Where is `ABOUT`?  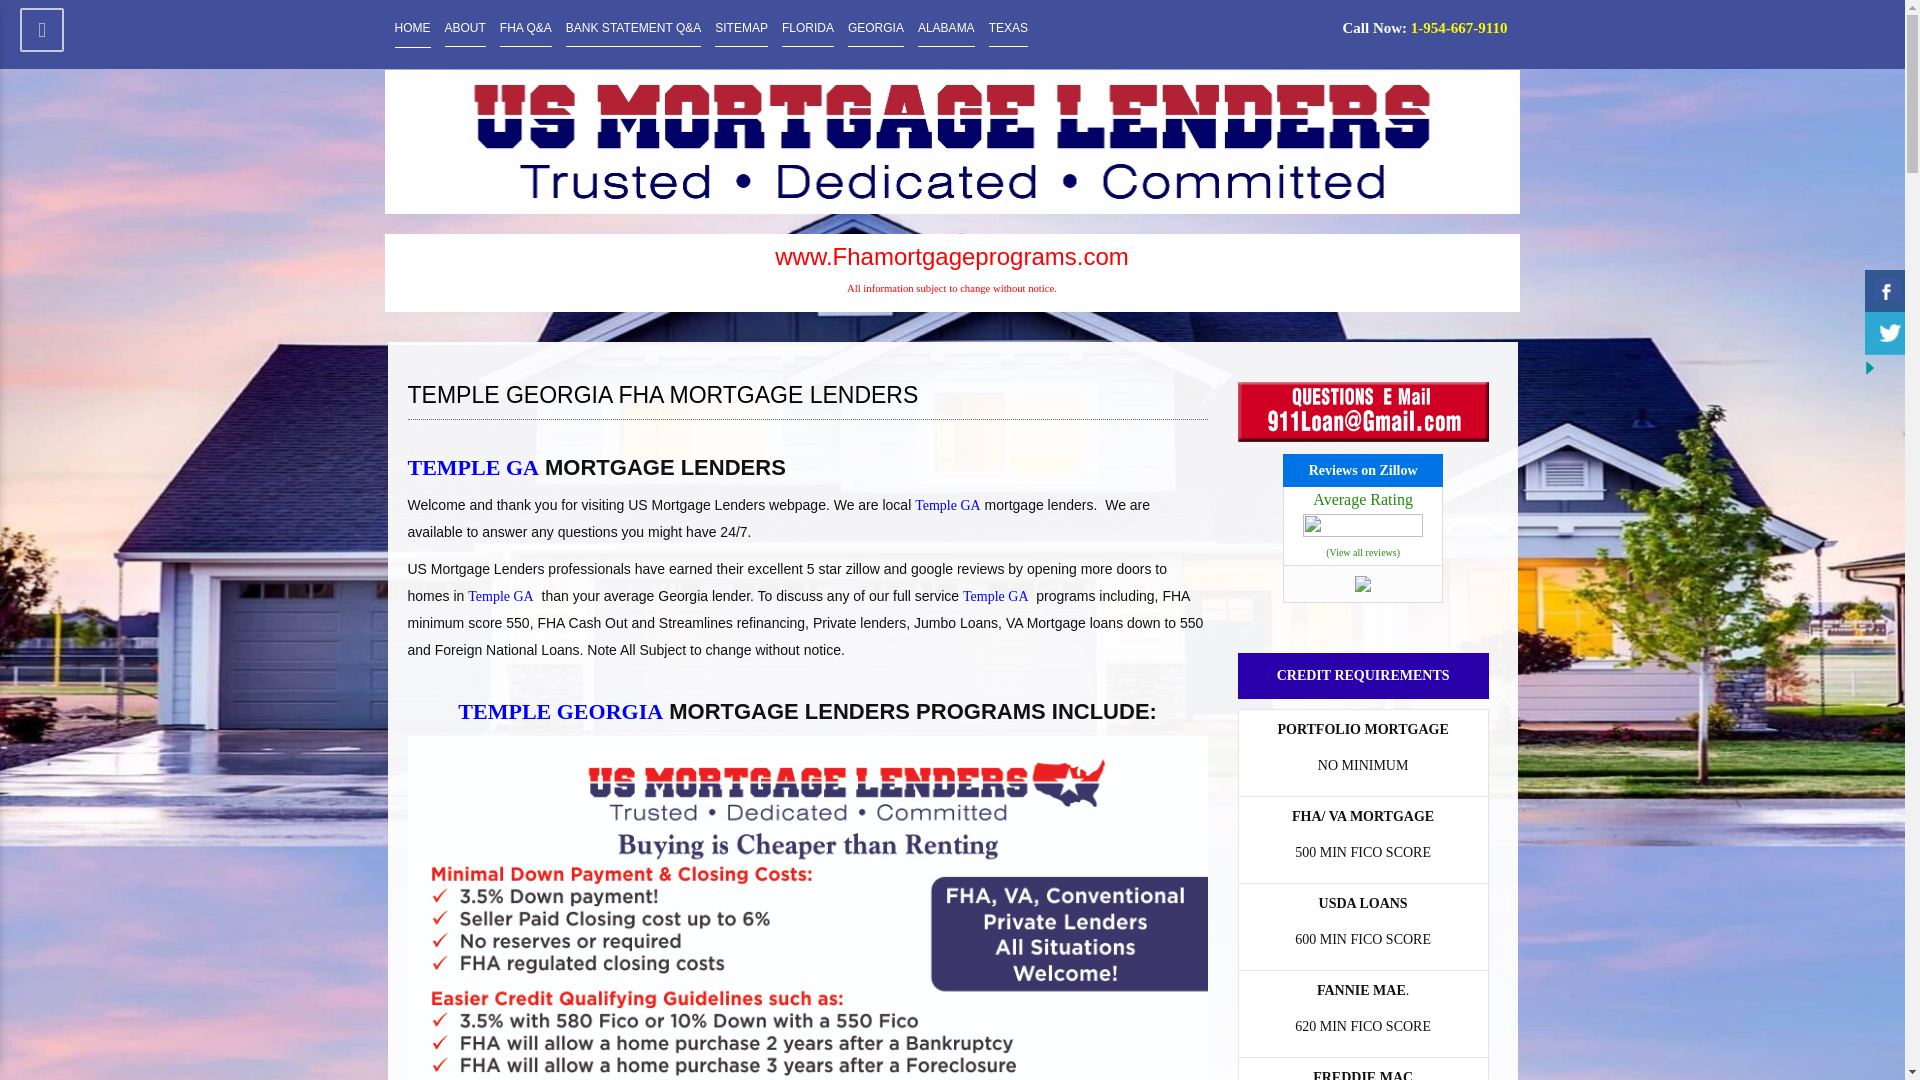 ABOUT is located at coordinates (464, 28).